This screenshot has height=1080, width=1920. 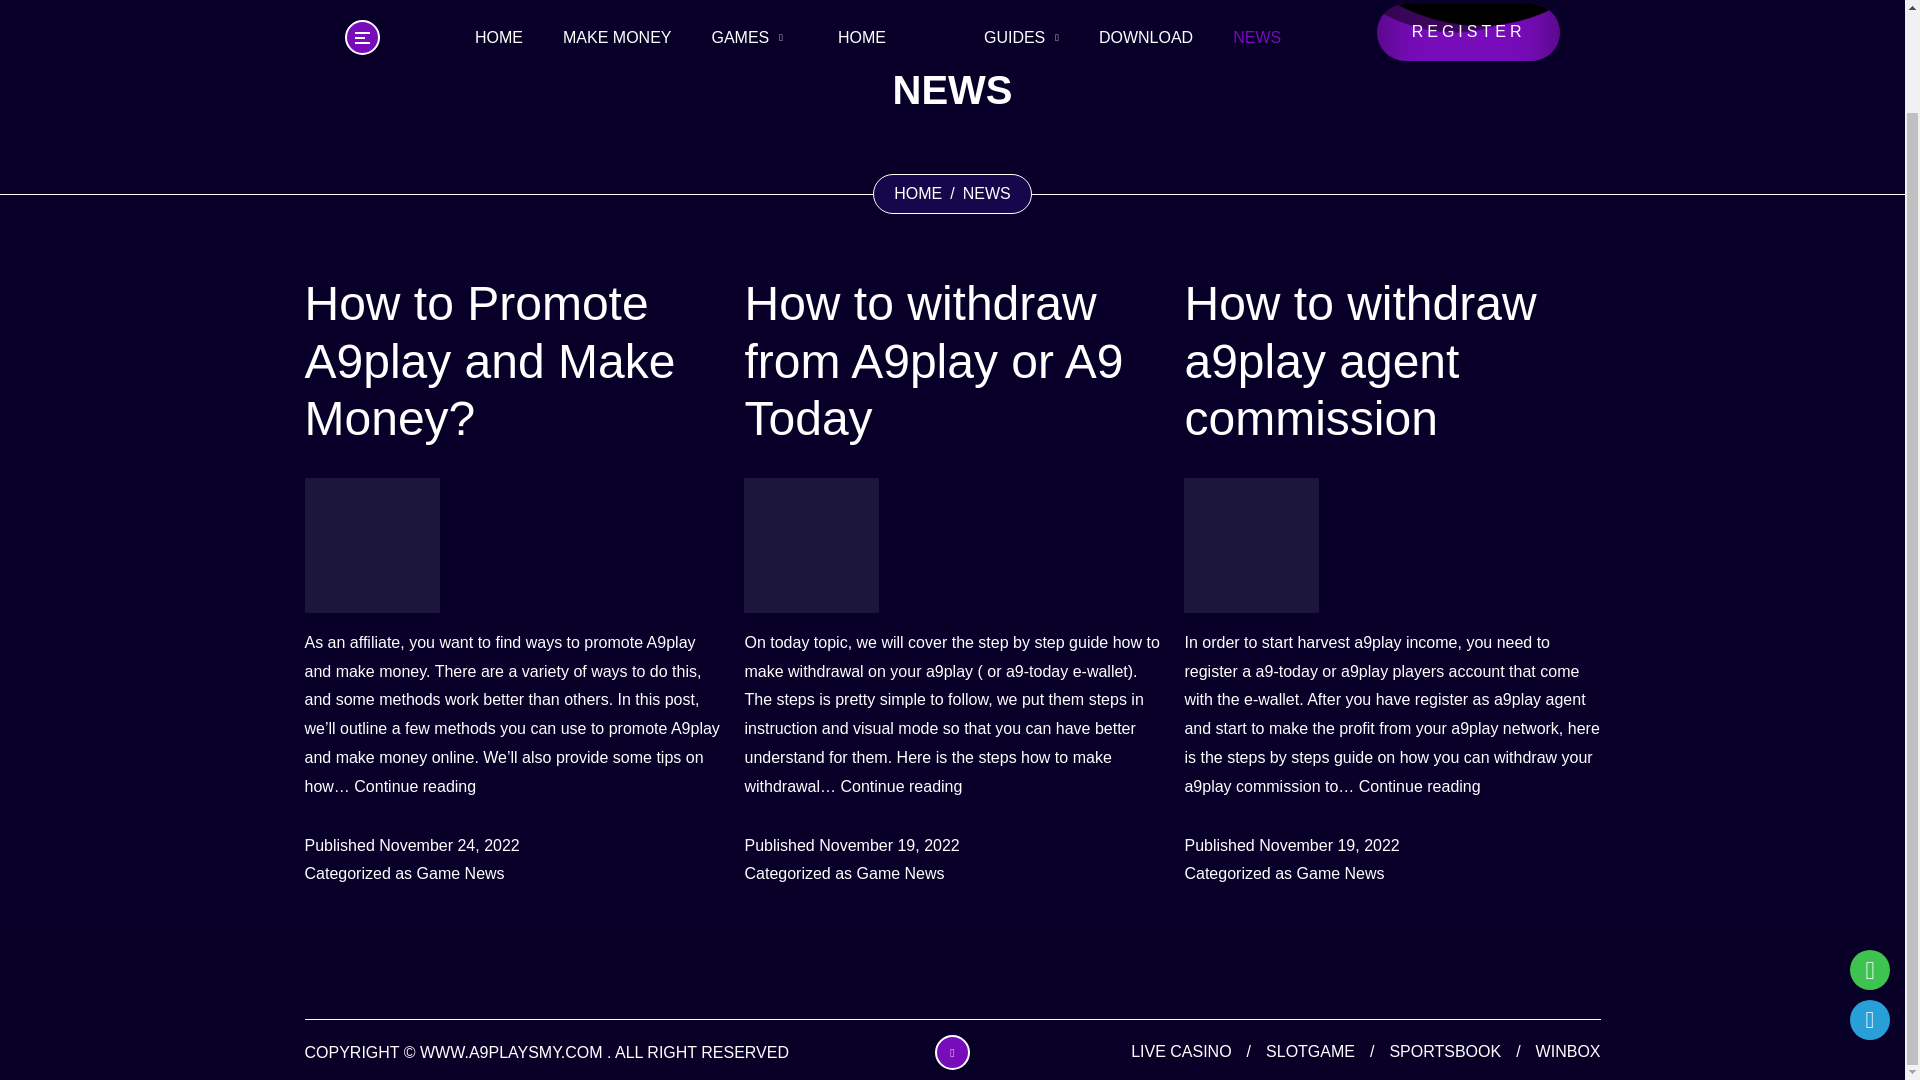 What do you see at coordinates (512, 362) in the screenshot?
I see `WWW.A9PLAYSMY.COM` at bounding box center [512, 362].